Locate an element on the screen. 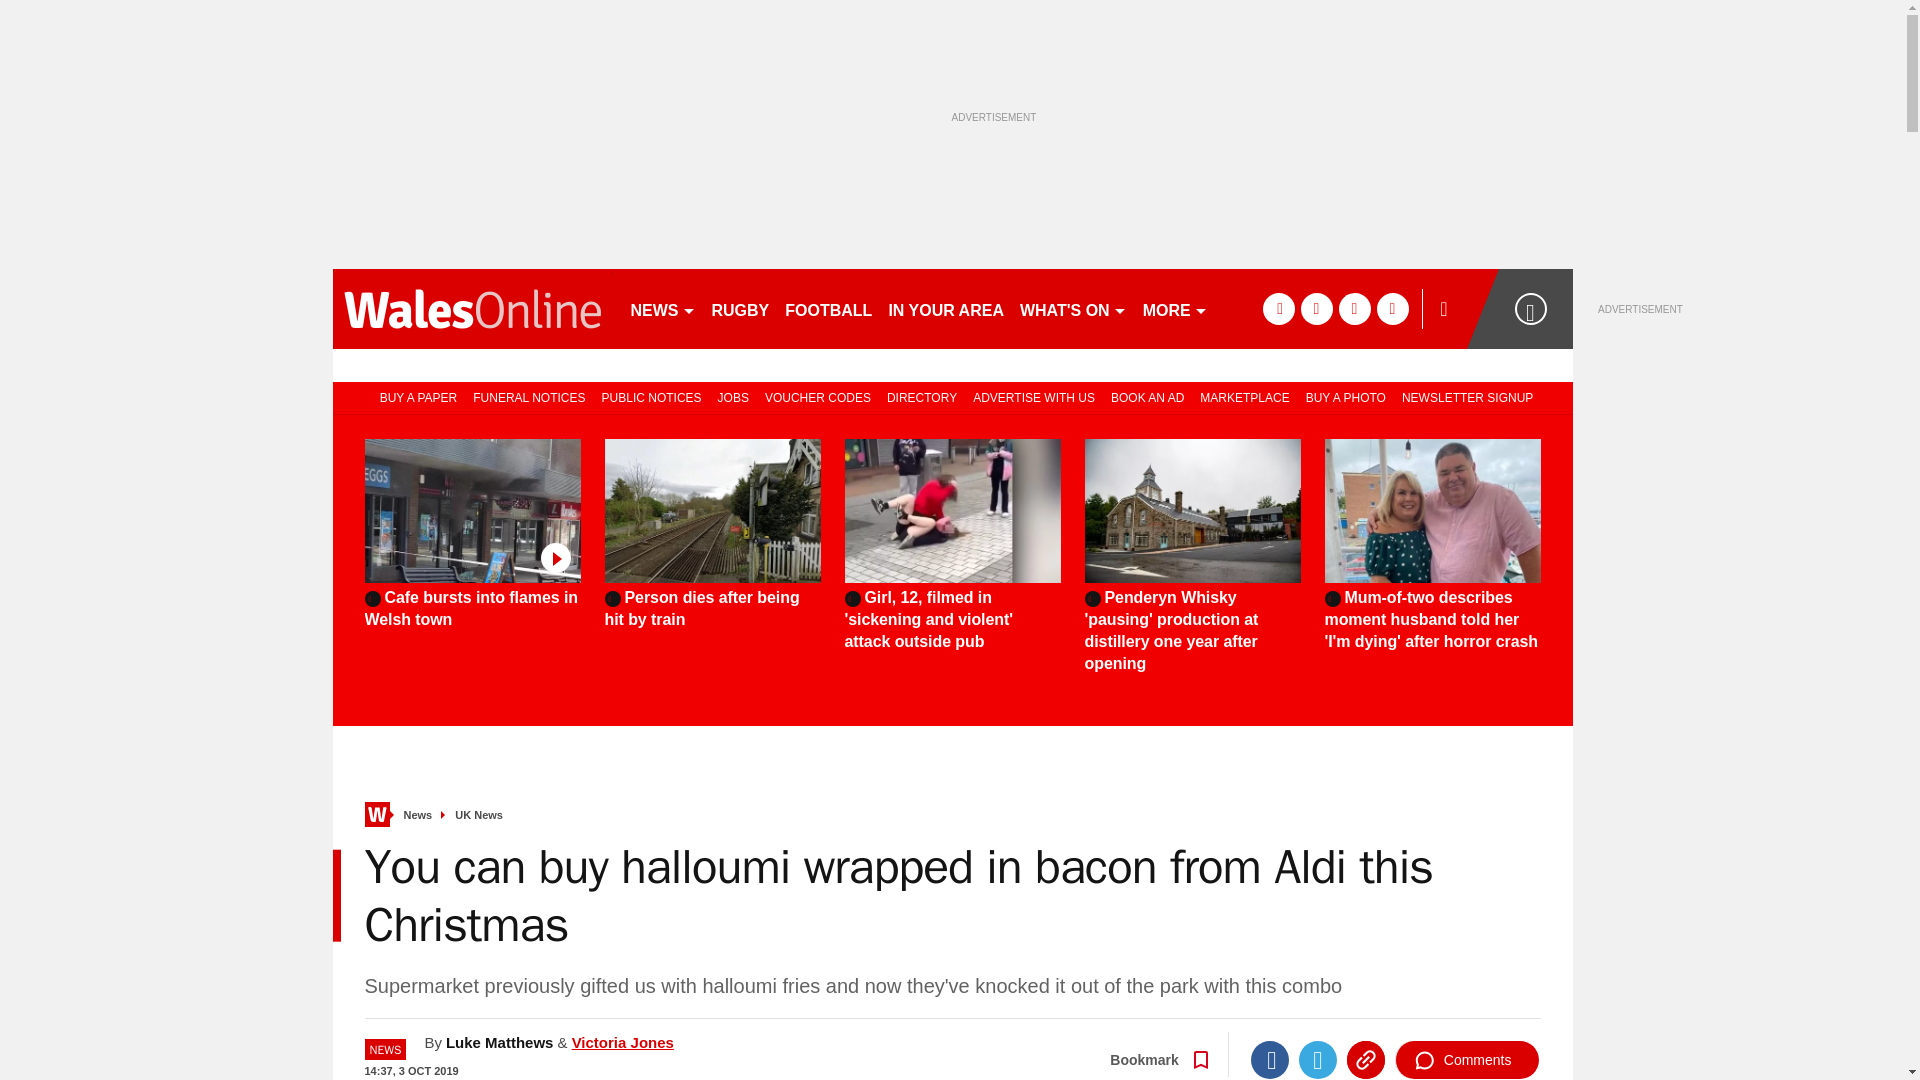 This screenshot has width=1920, height=1080. facebook is located at coordinates (1278, 308).